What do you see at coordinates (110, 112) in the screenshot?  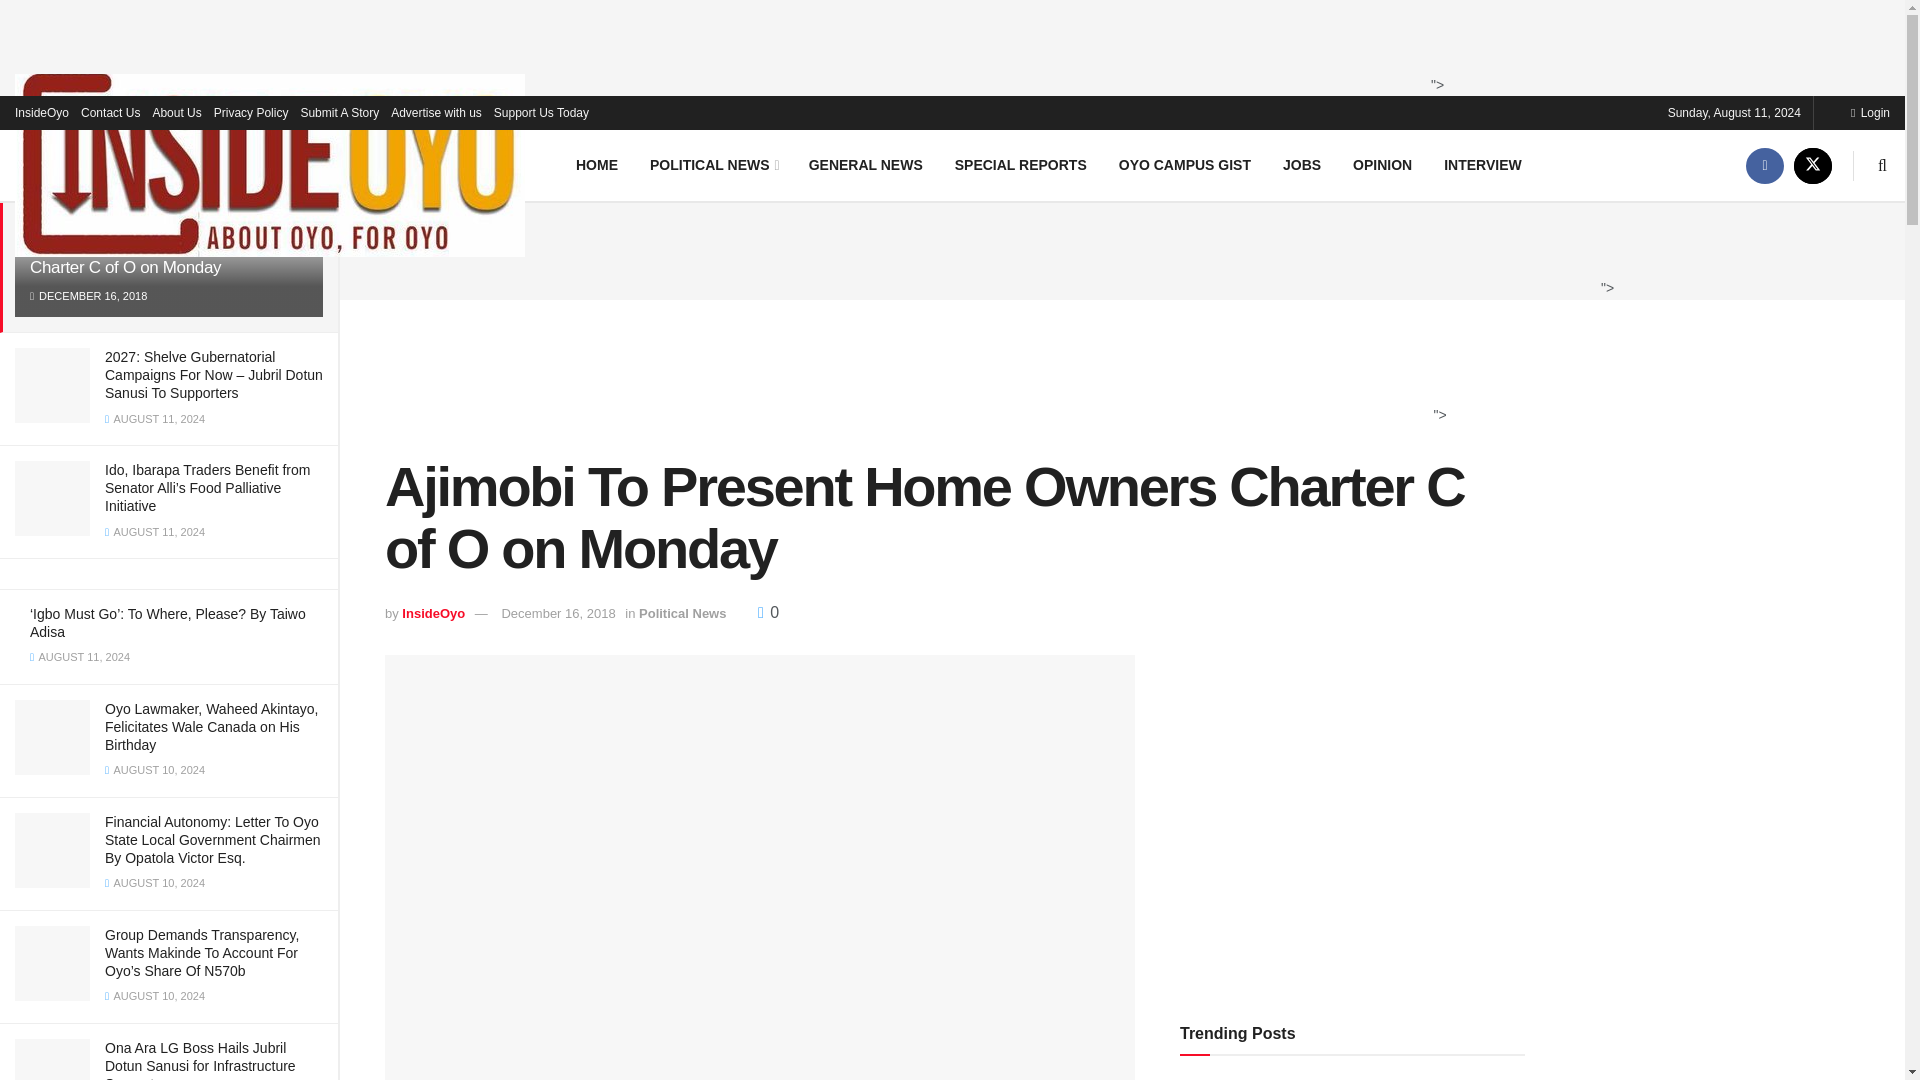 I see `Contact Us` at bounding box center [110, 112].